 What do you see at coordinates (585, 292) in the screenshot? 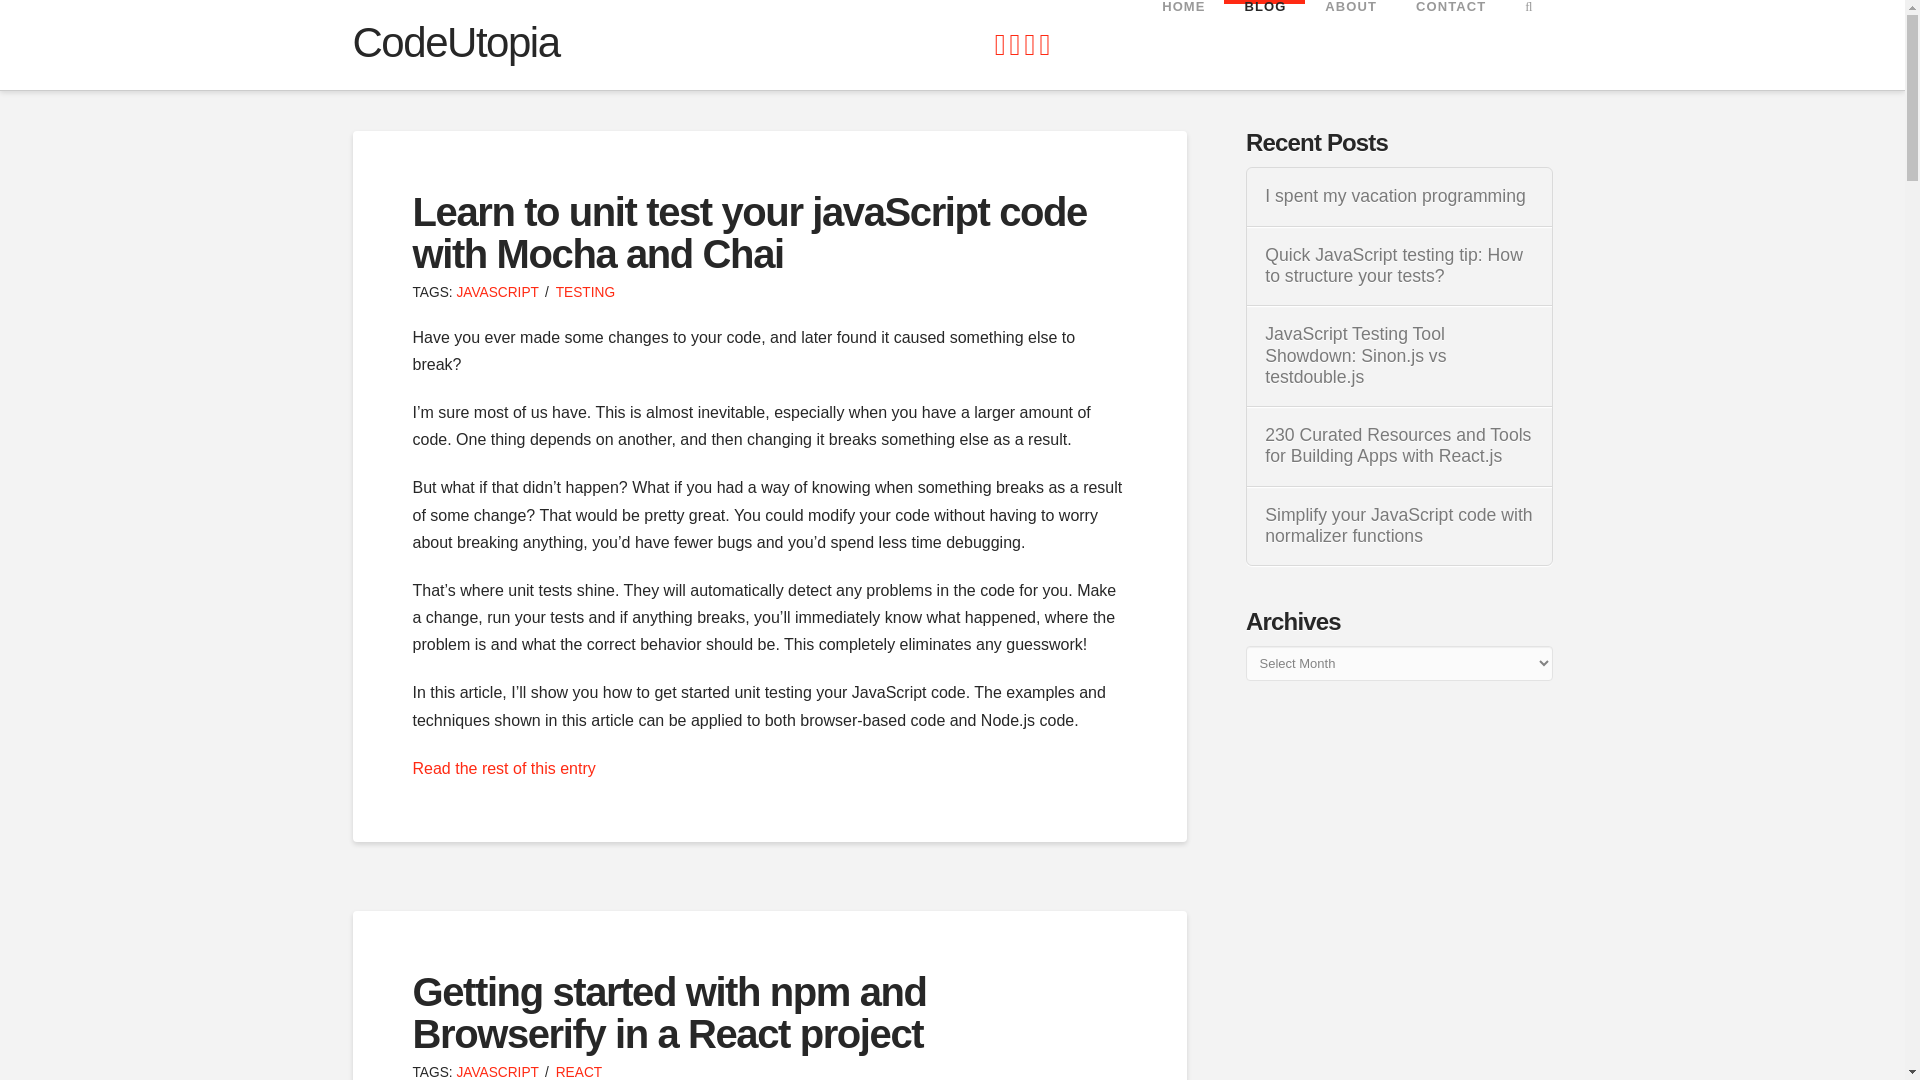
I see `TESTING` at bounding box center [585, 292].